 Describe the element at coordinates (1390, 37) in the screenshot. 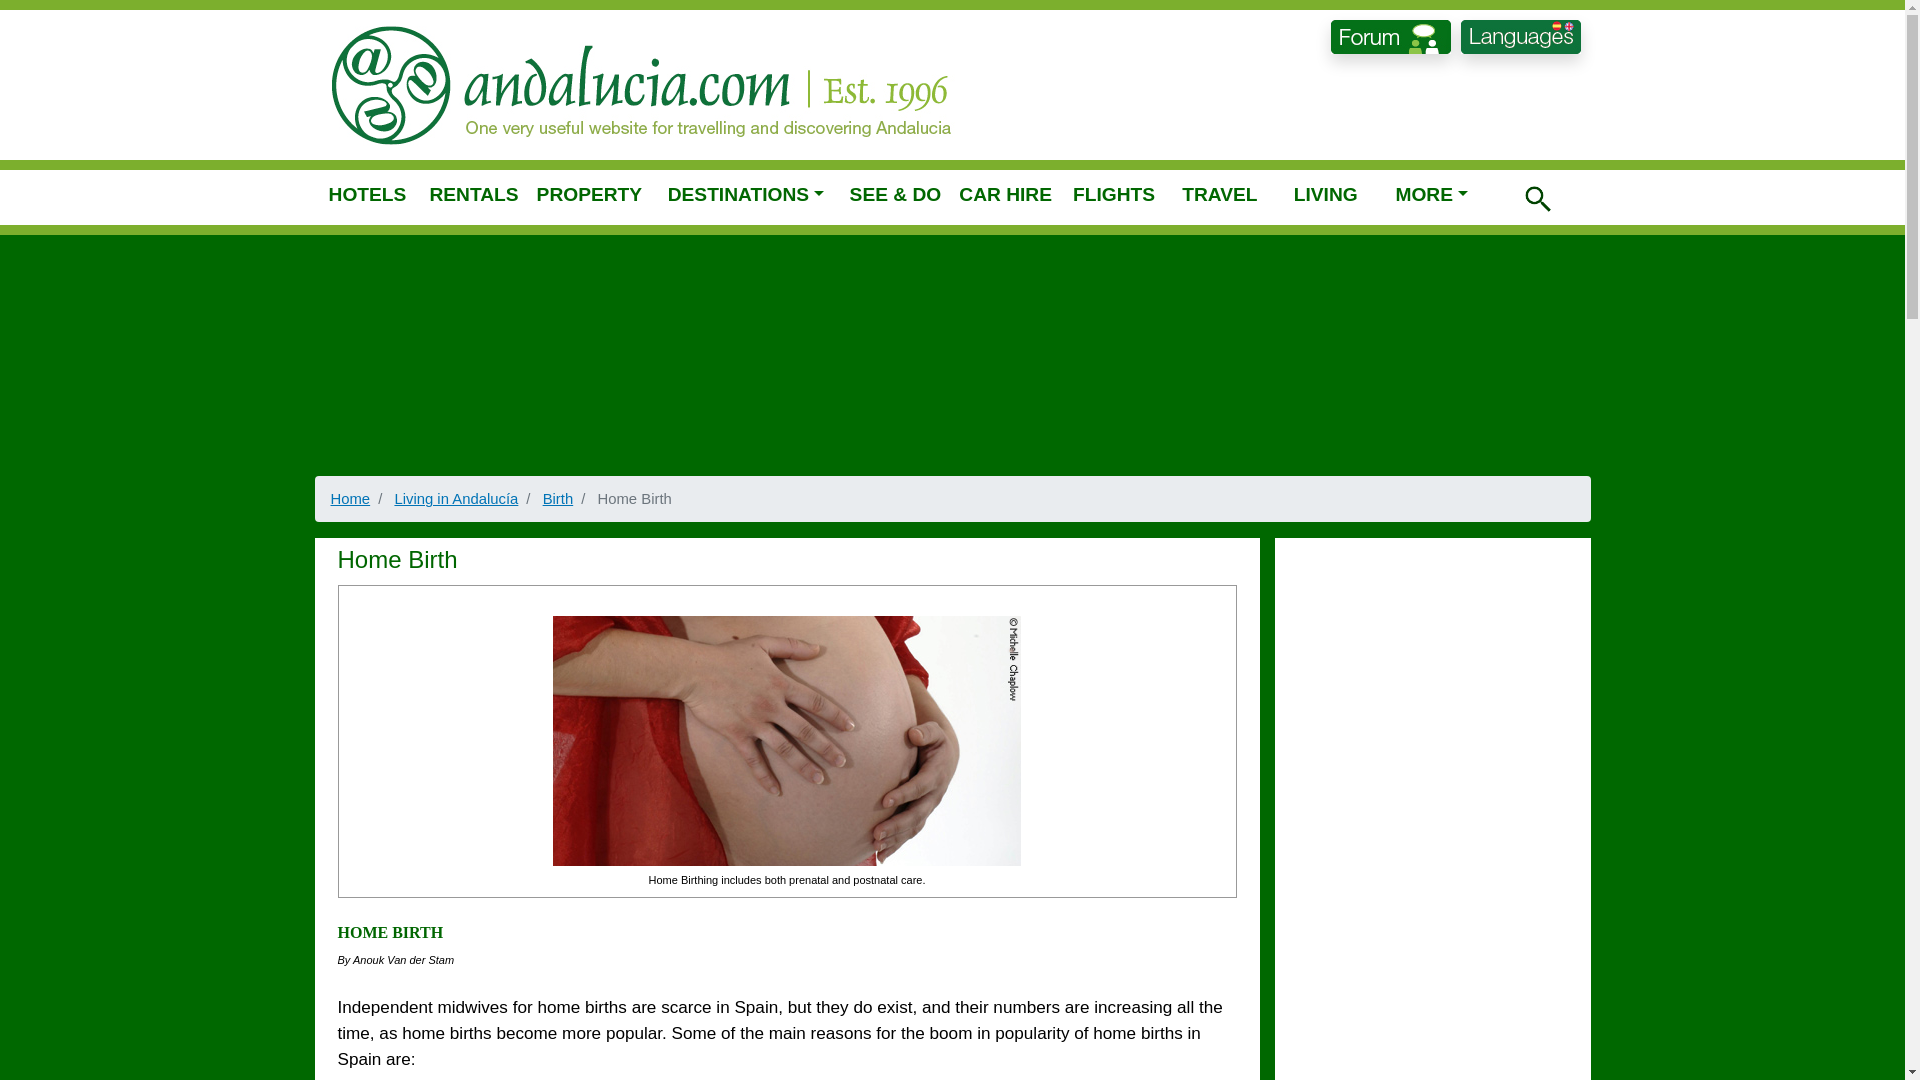

I see `Forum` at that location.